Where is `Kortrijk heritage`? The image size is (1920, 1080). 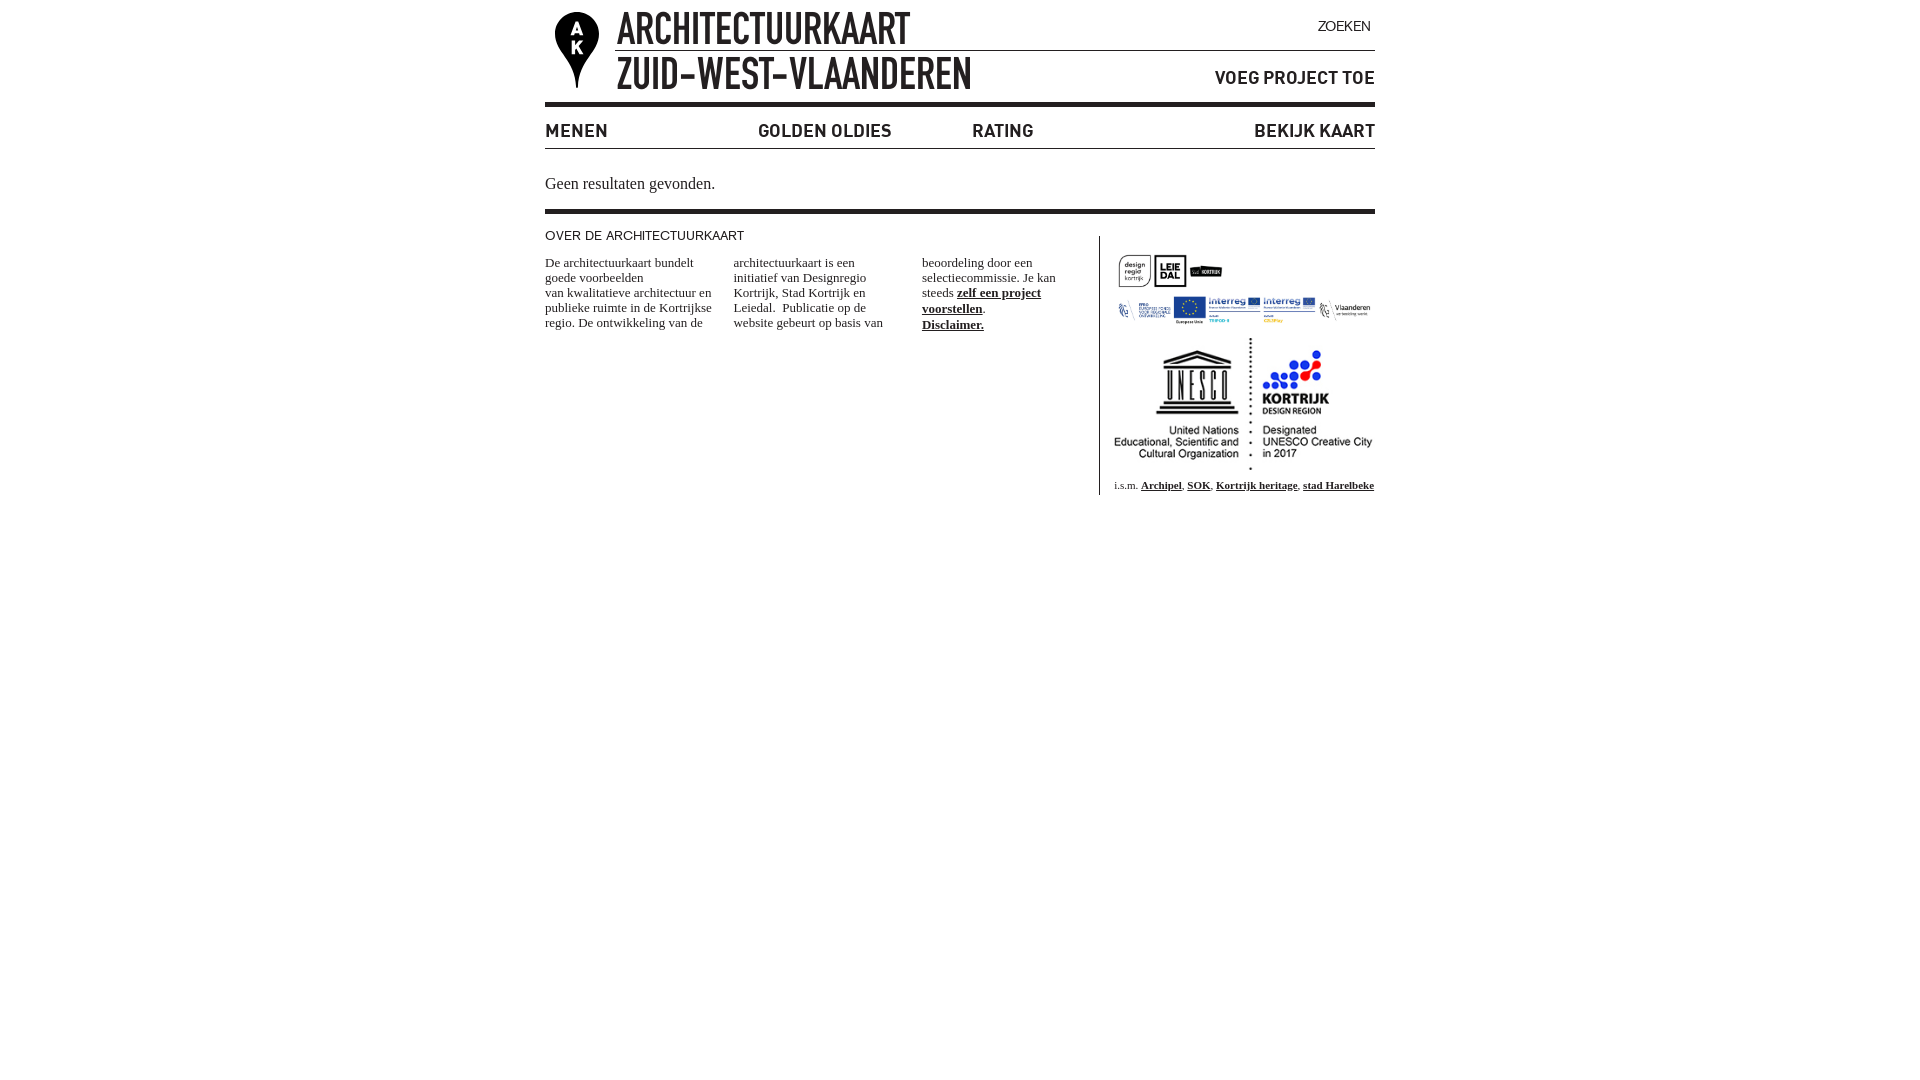 Kortrijk heritage is located at coordinates (1257, 485).